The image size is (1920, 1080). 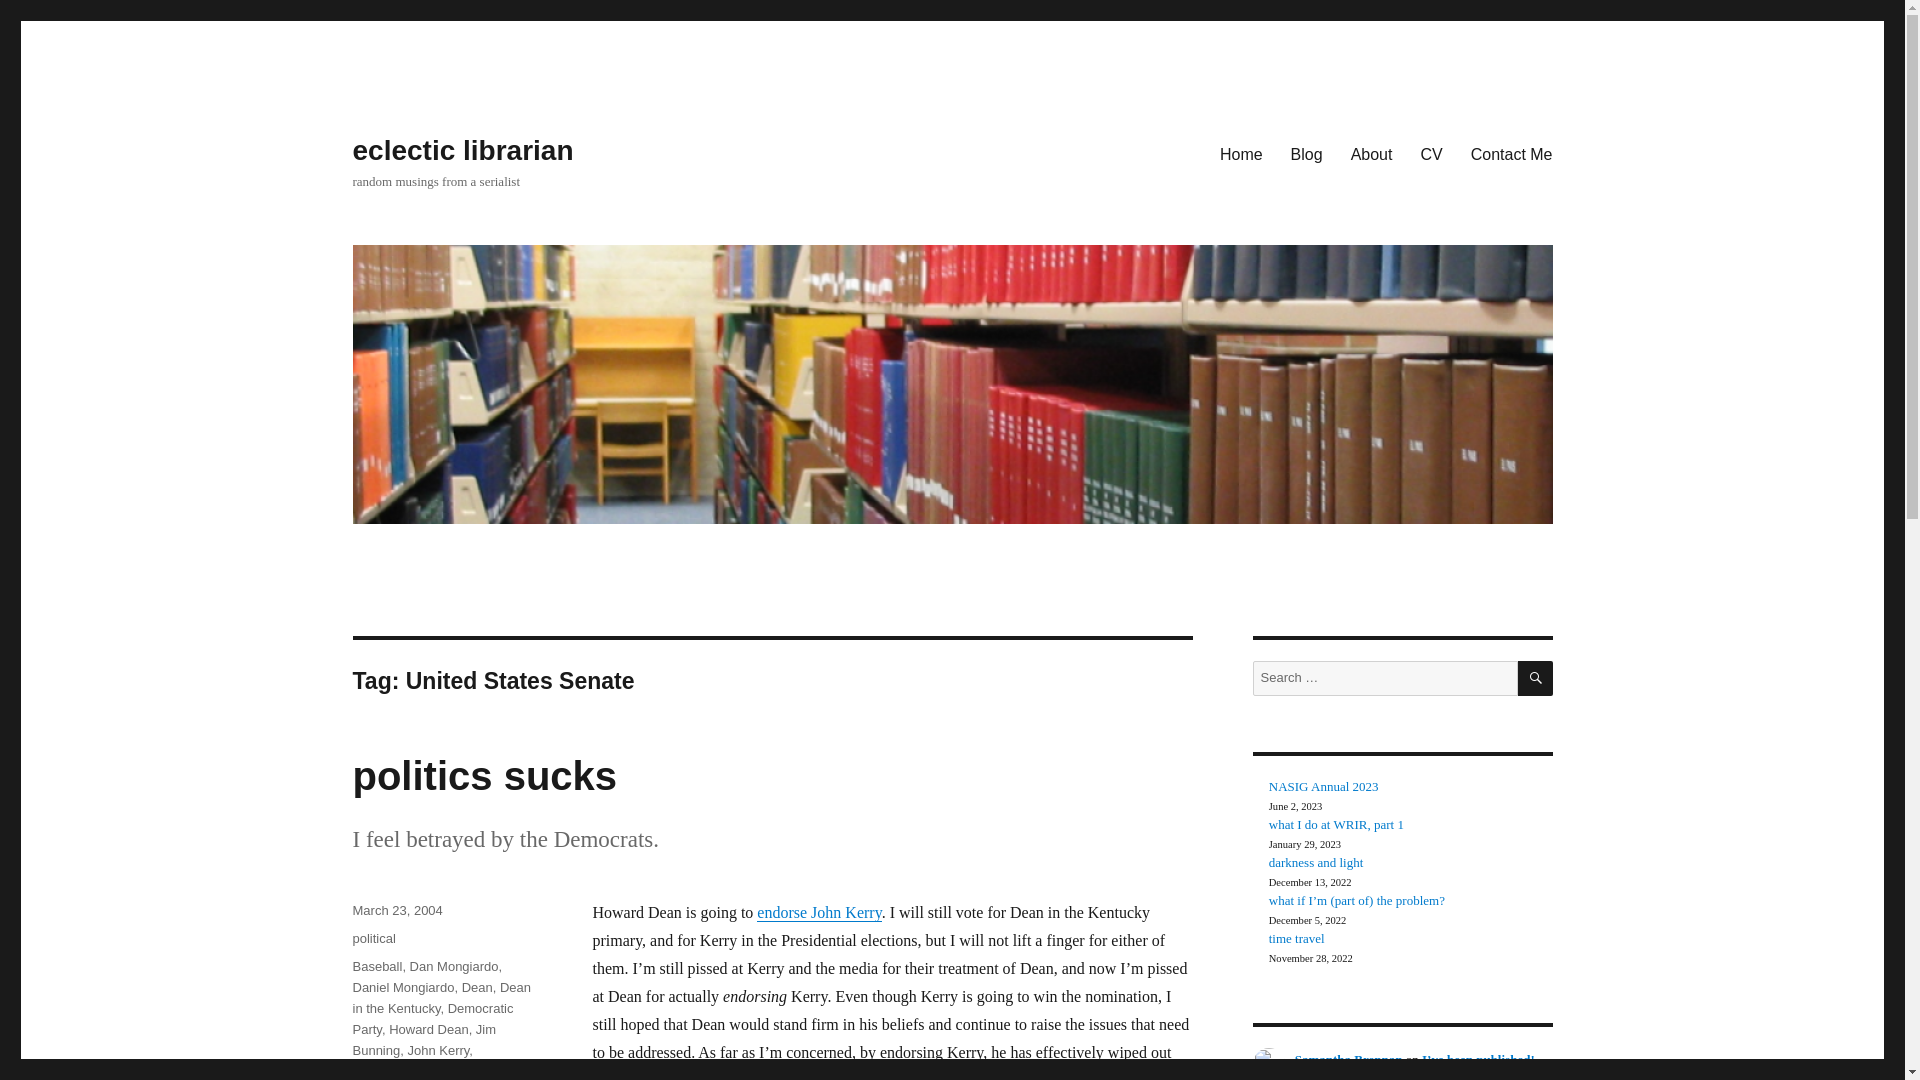 What do you see at coordinates (461, 1070) in the screenshot?
I see `Kentucky Senate` at bounding box center [461, 1070].